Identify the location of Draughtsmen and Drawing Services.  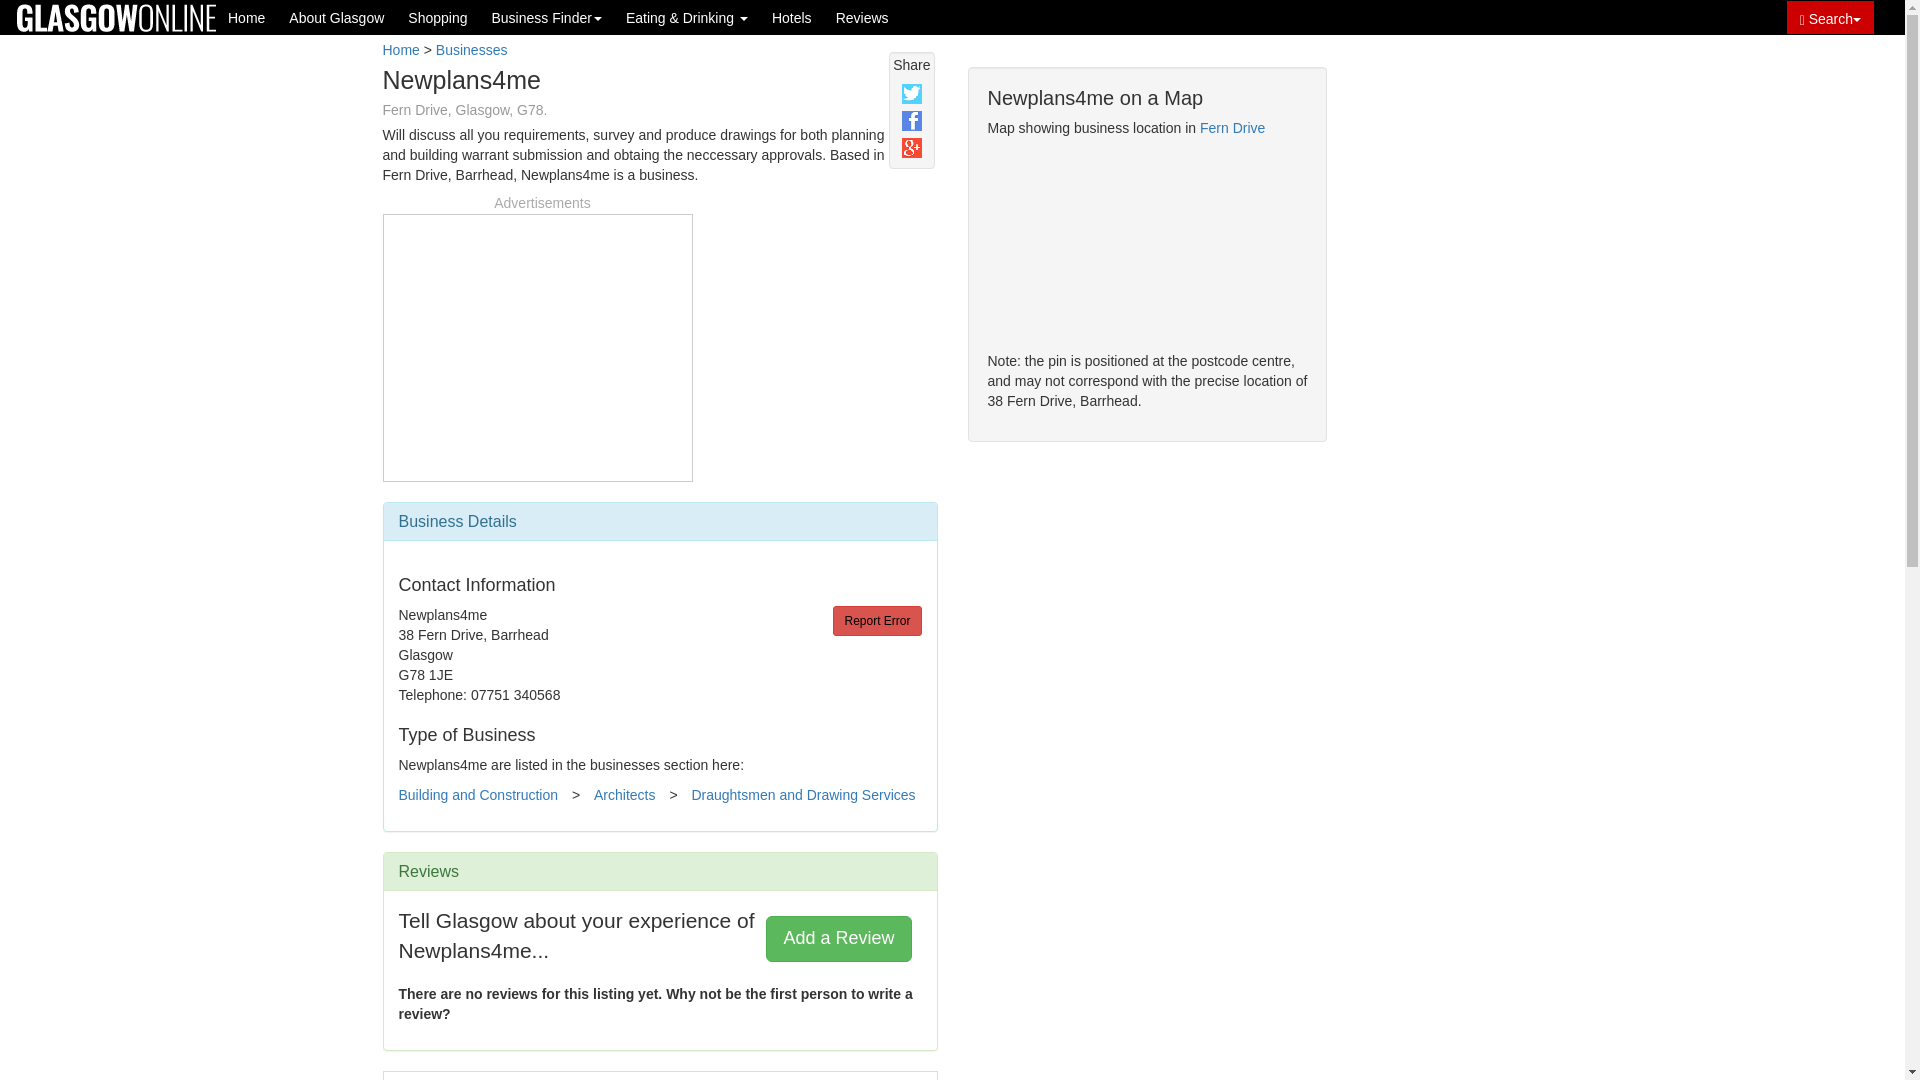
(803, 795).